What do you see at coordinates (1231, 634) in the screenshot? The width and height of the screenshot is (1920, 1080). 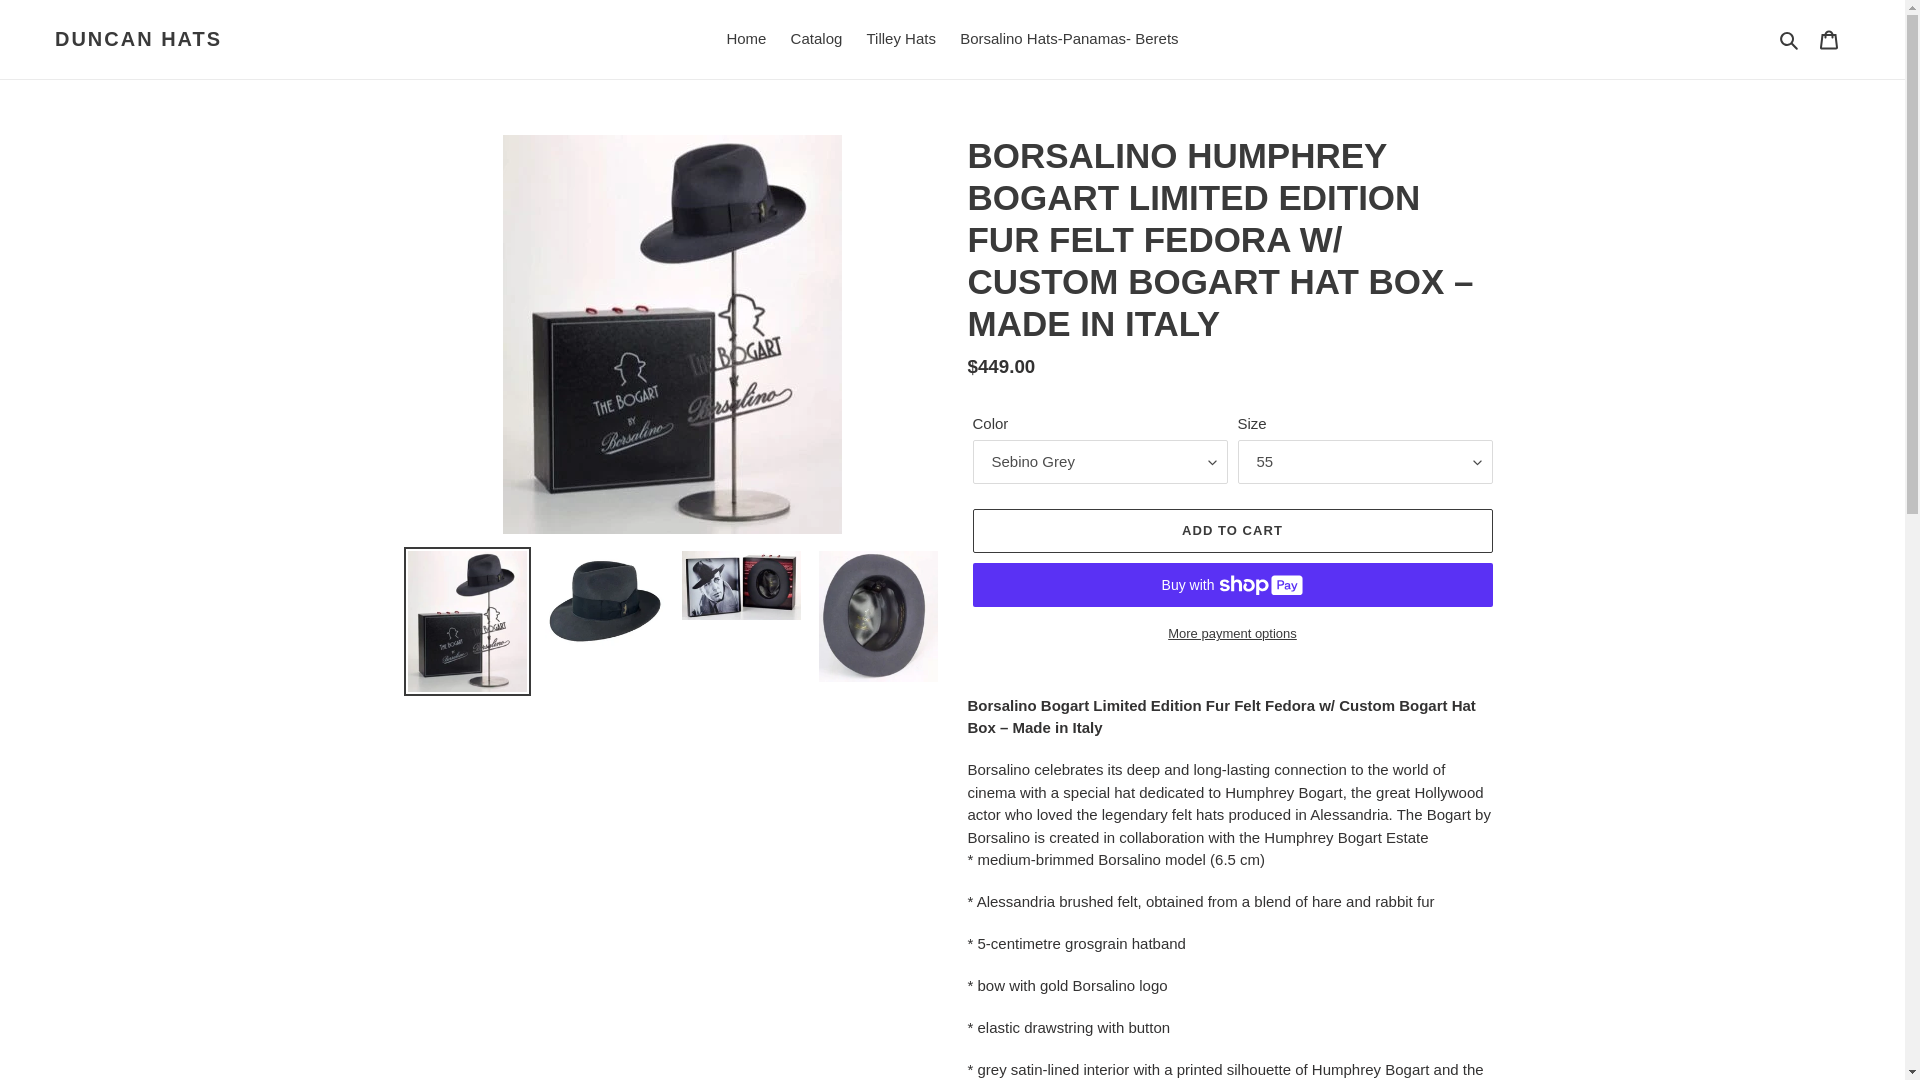 I see `More payment options` at bounding box center [1231, 634].